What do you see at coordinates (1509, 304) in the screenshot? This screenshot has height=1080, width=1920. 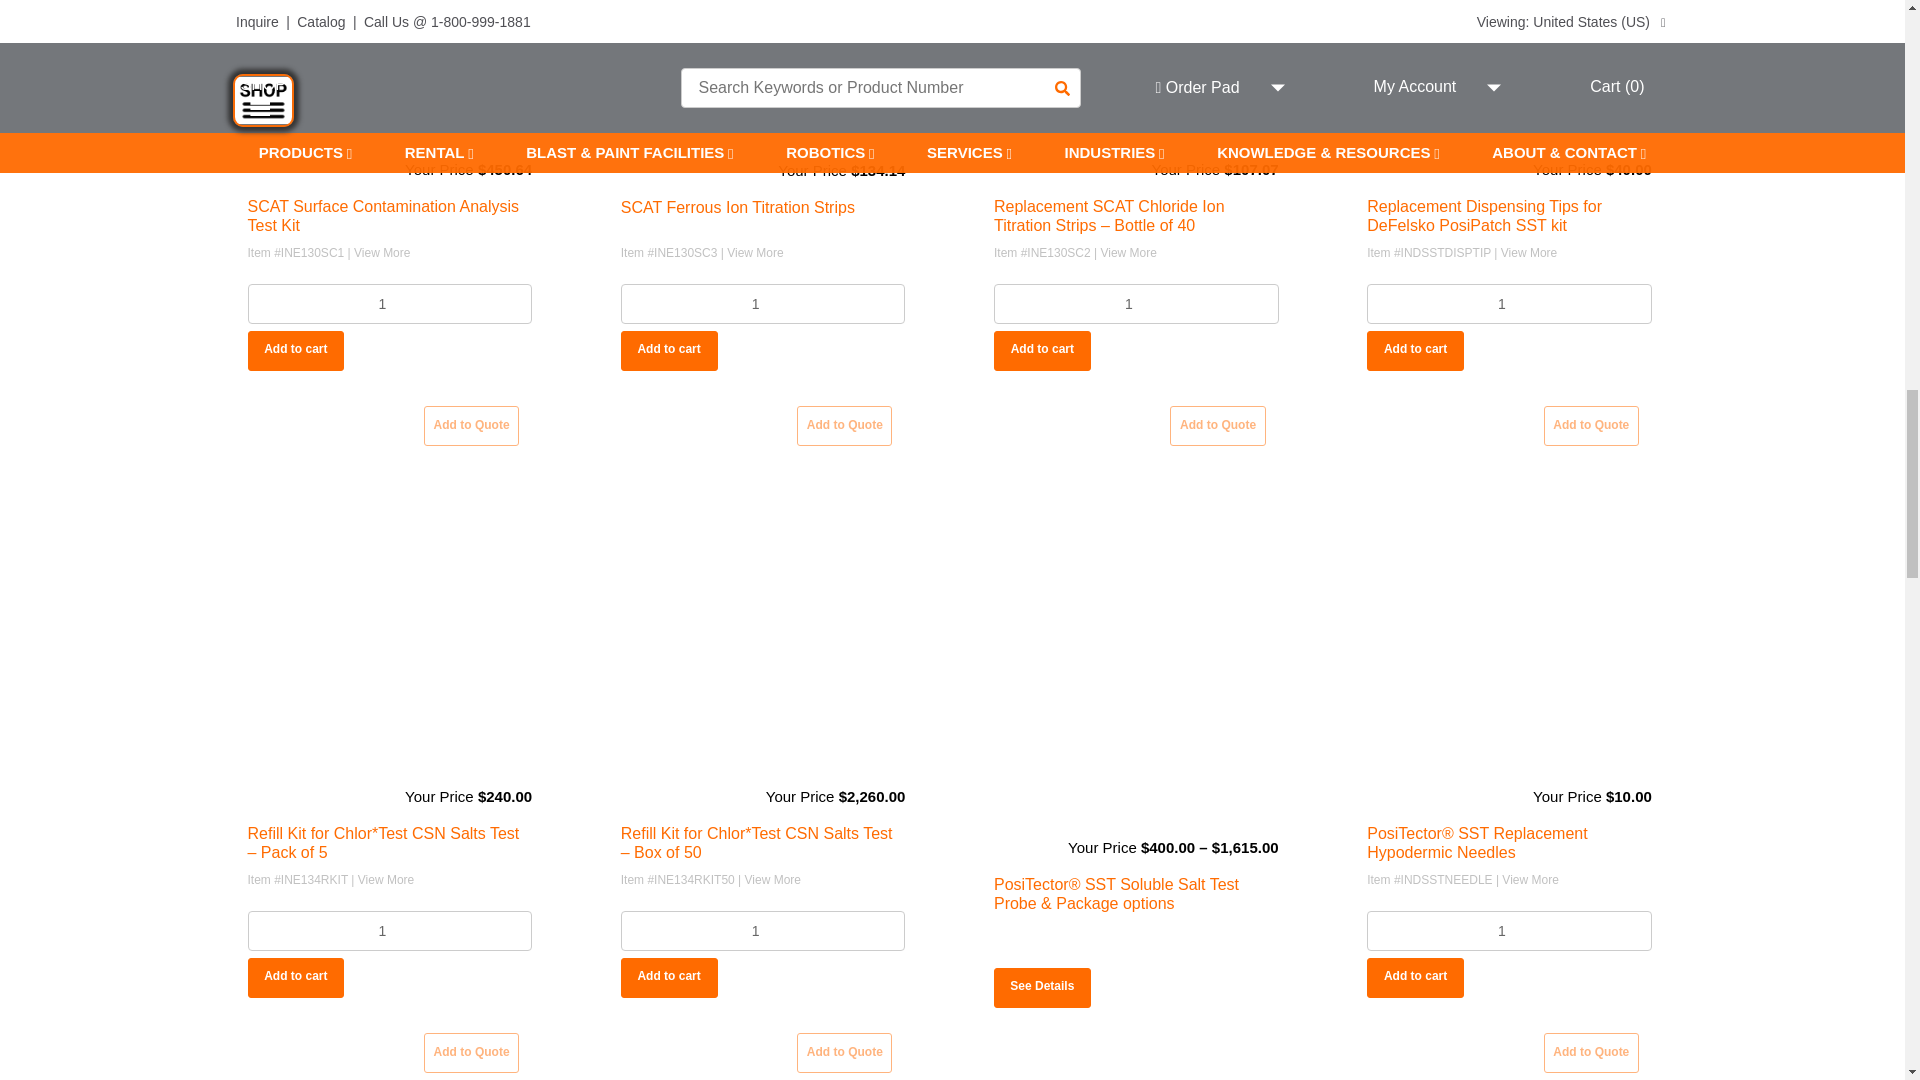 I see `1` at bounding box center [1509, 304].